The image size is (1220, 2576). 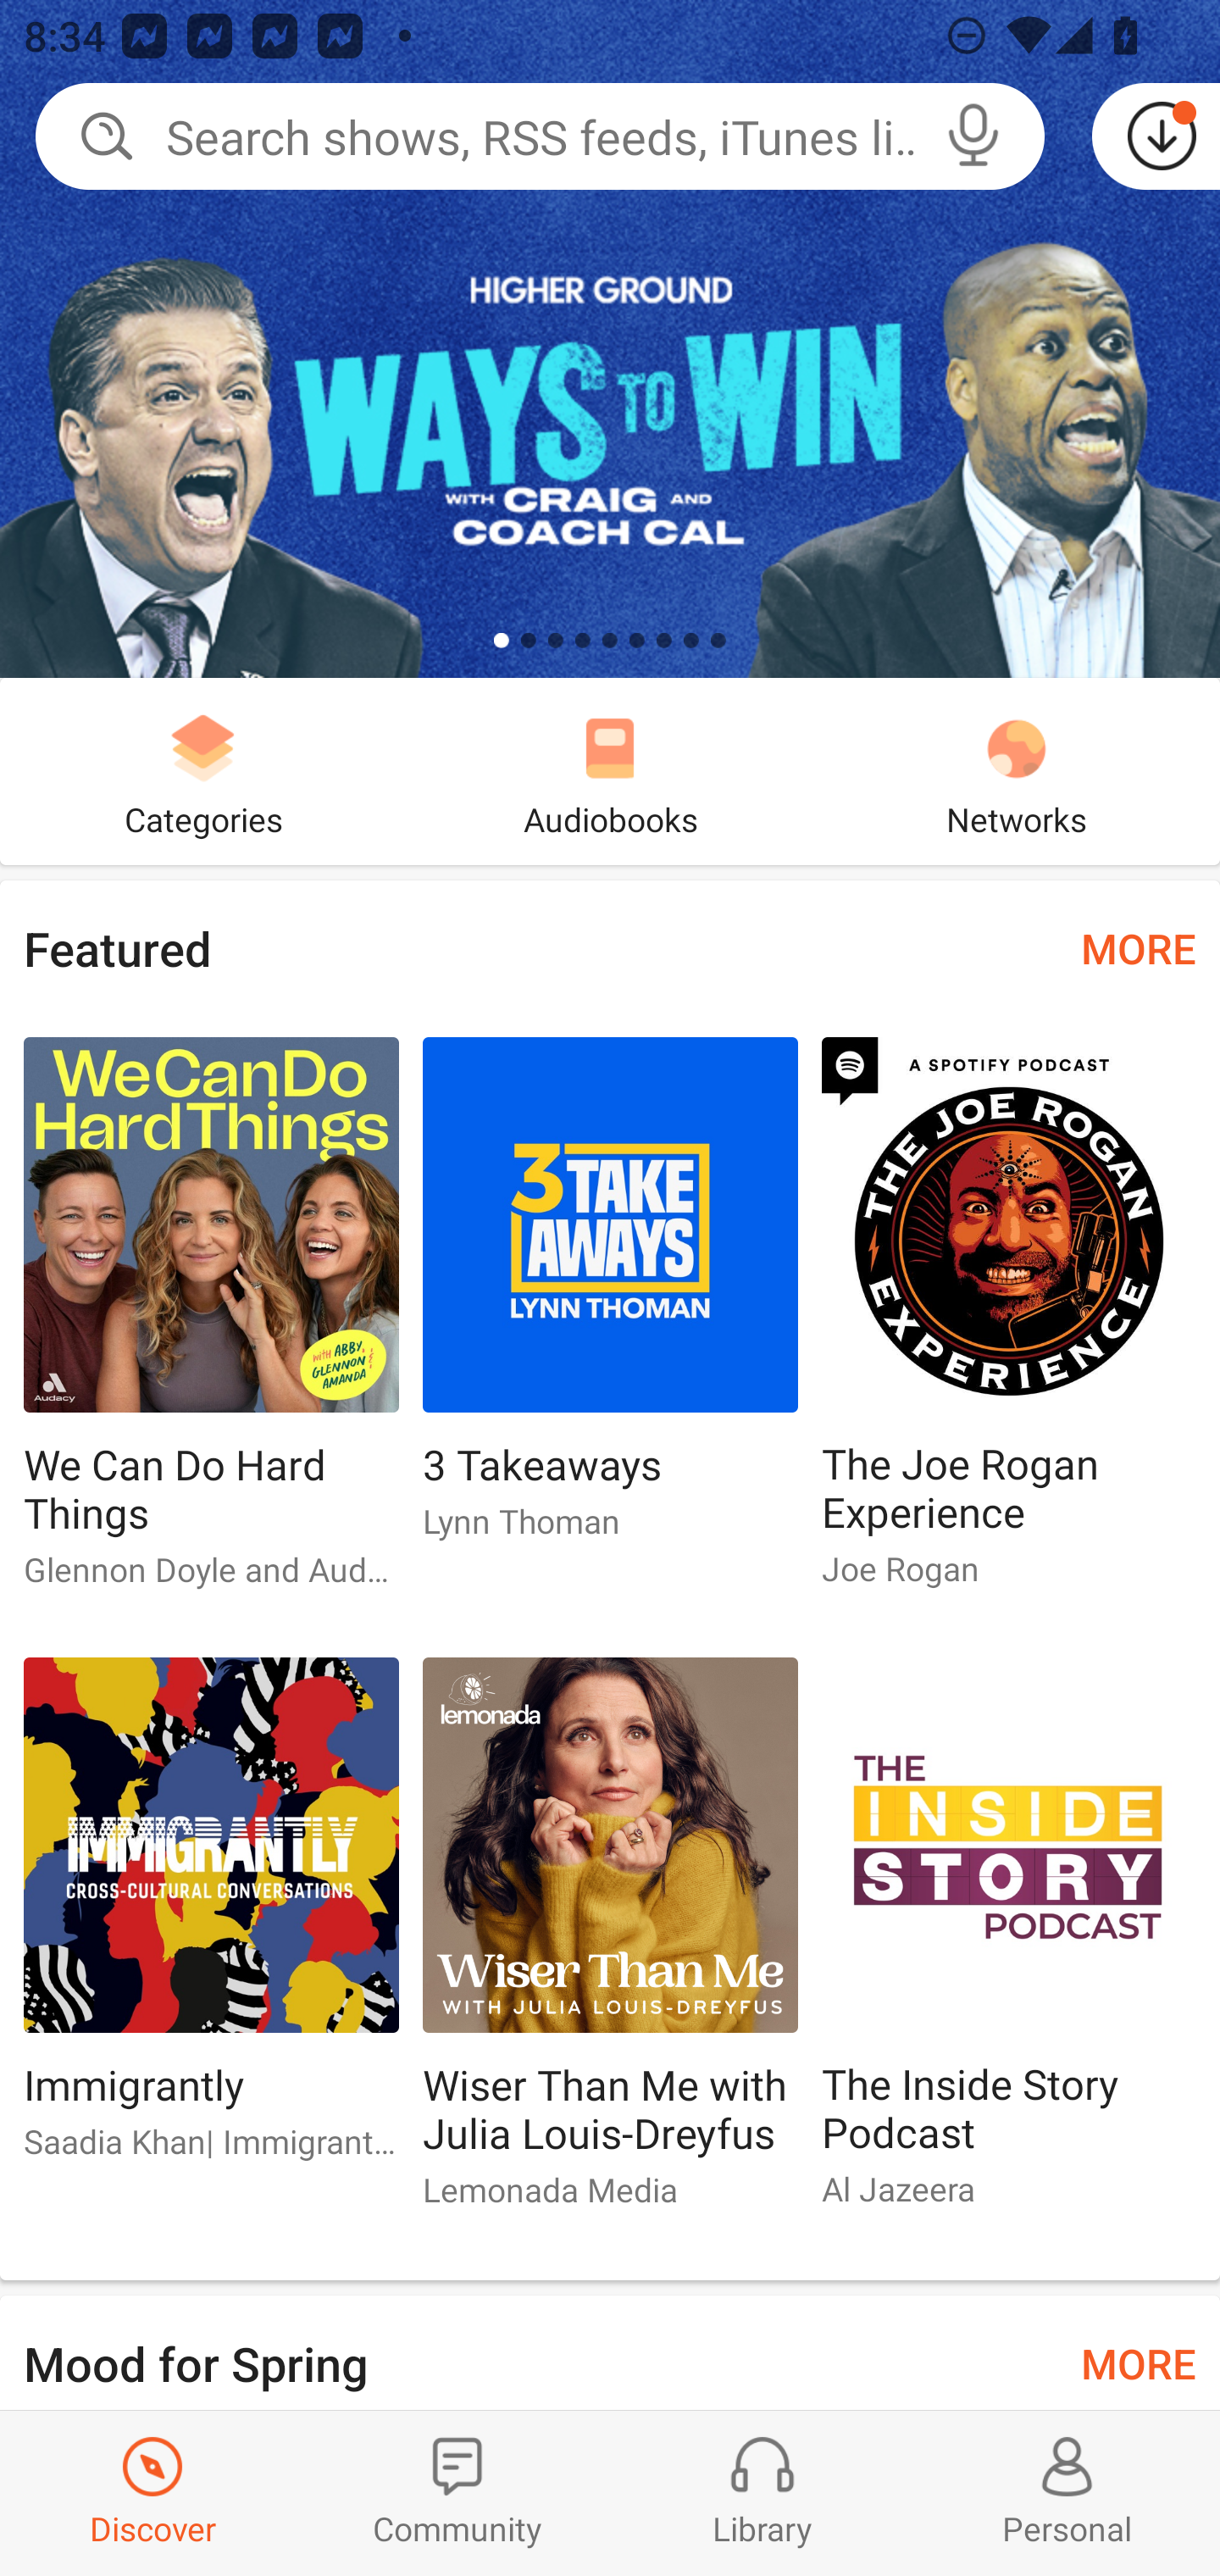 What do you see at coordinates (610, 1302) in the screenshot?
I see `3 Takeaways 3 Takeaways Lynn Thoman` at bounding box center [610, 1302].